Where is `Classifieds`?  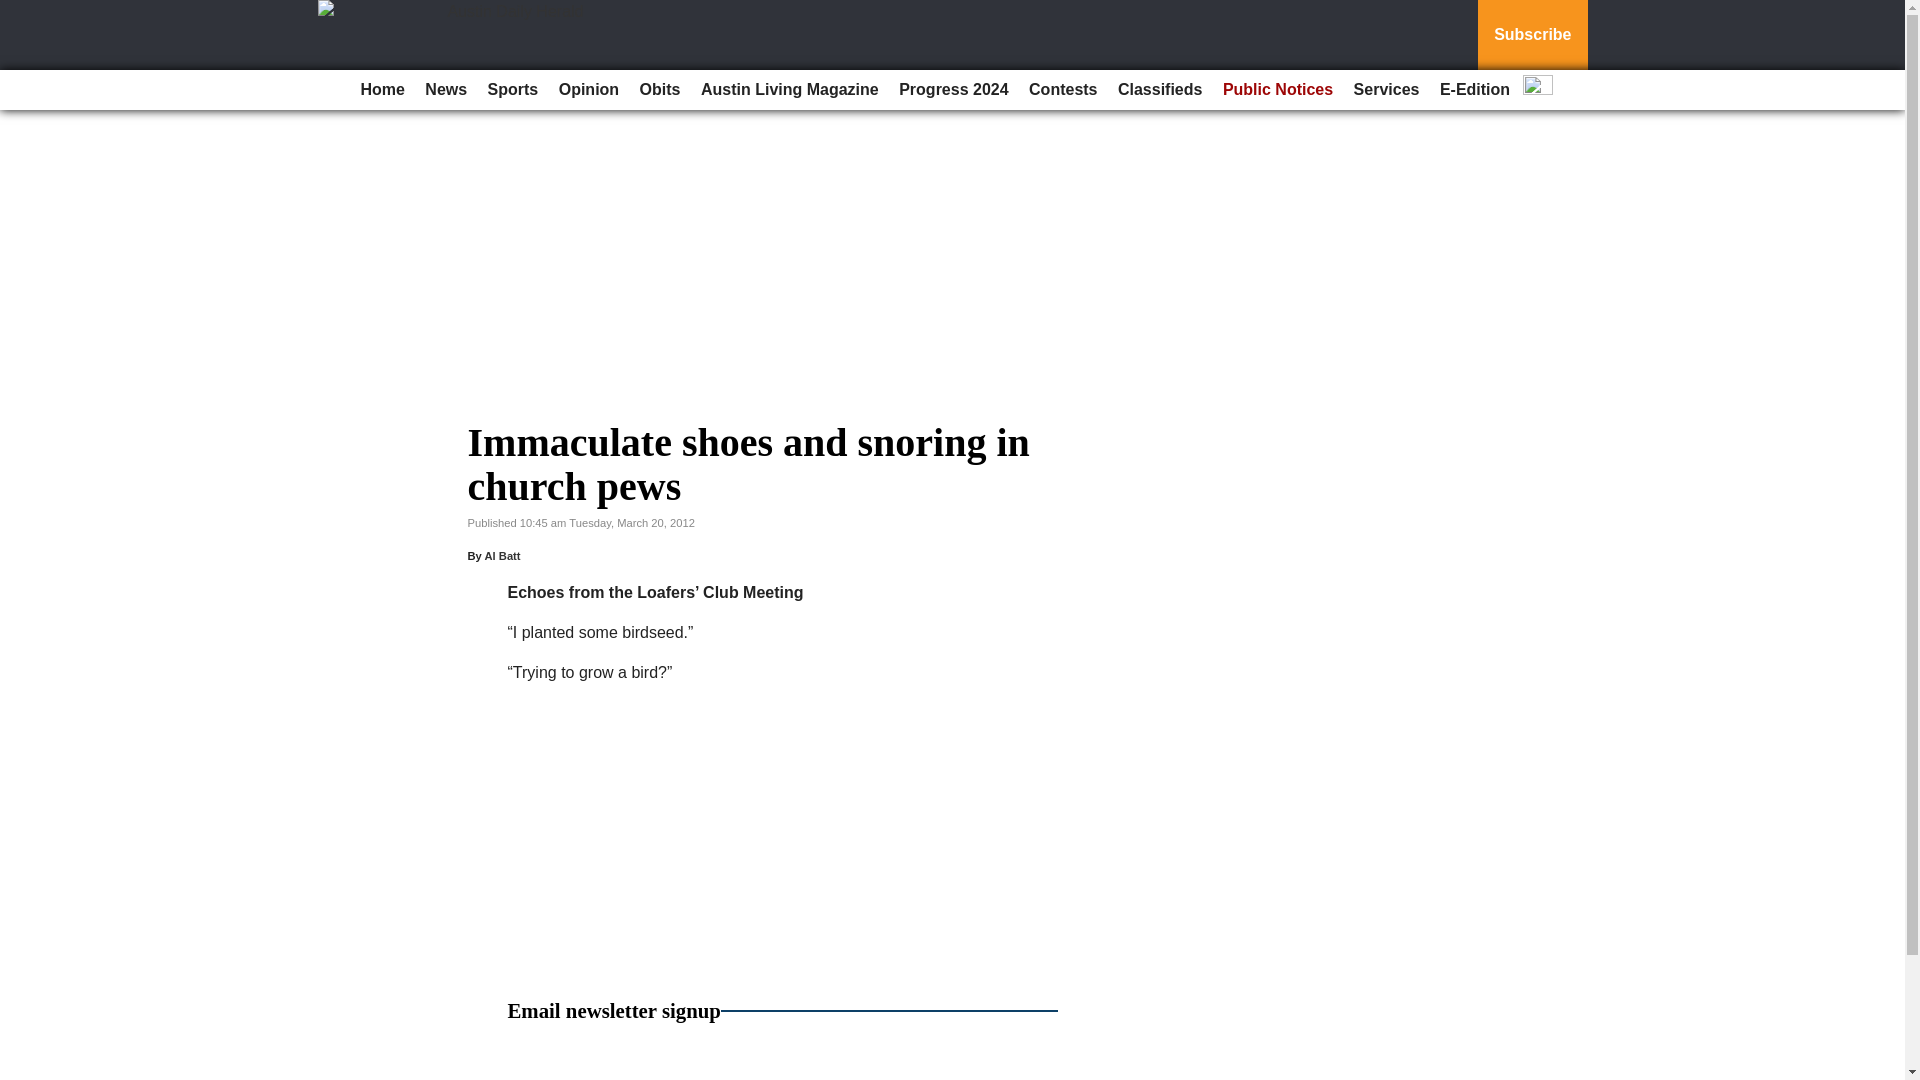 Classifieds is located at coordinates (1159, 90).